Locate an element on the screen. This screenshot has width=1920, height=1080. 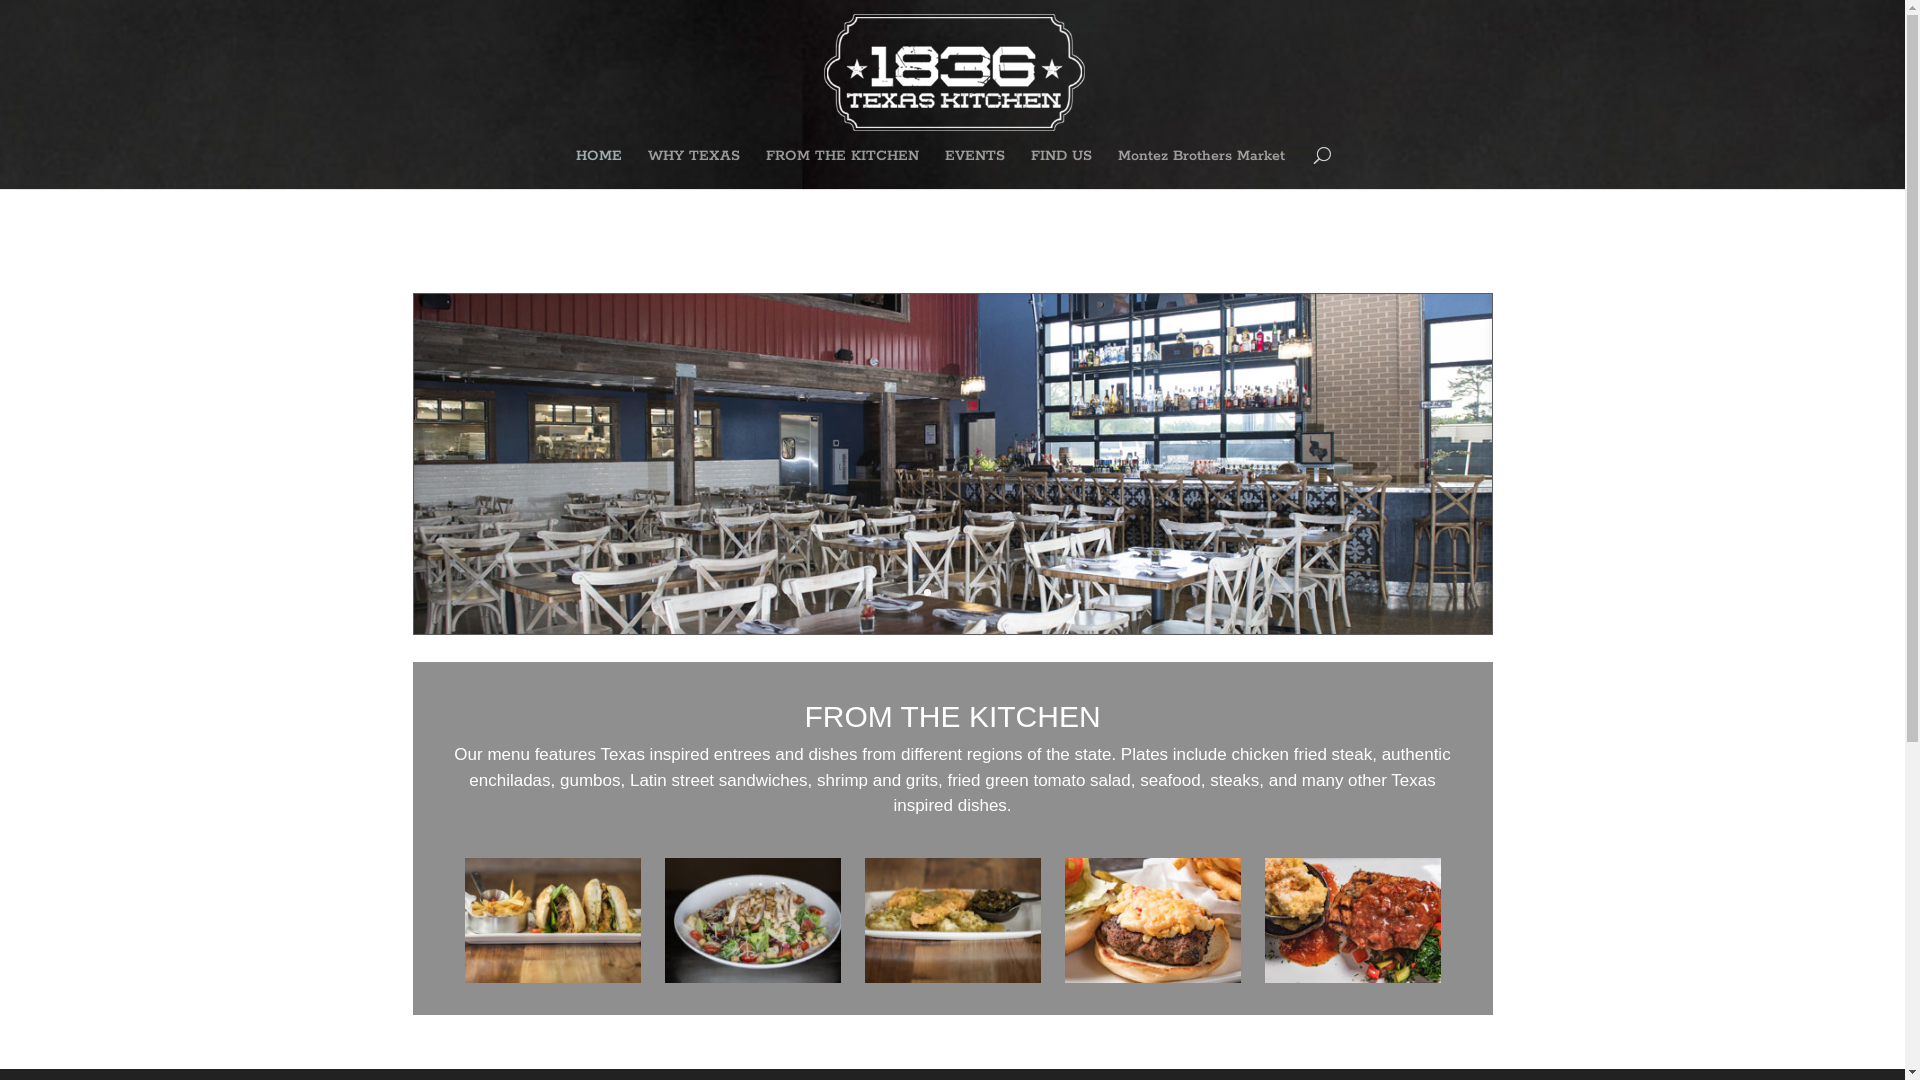
3 is located at coordinates (944, 592).